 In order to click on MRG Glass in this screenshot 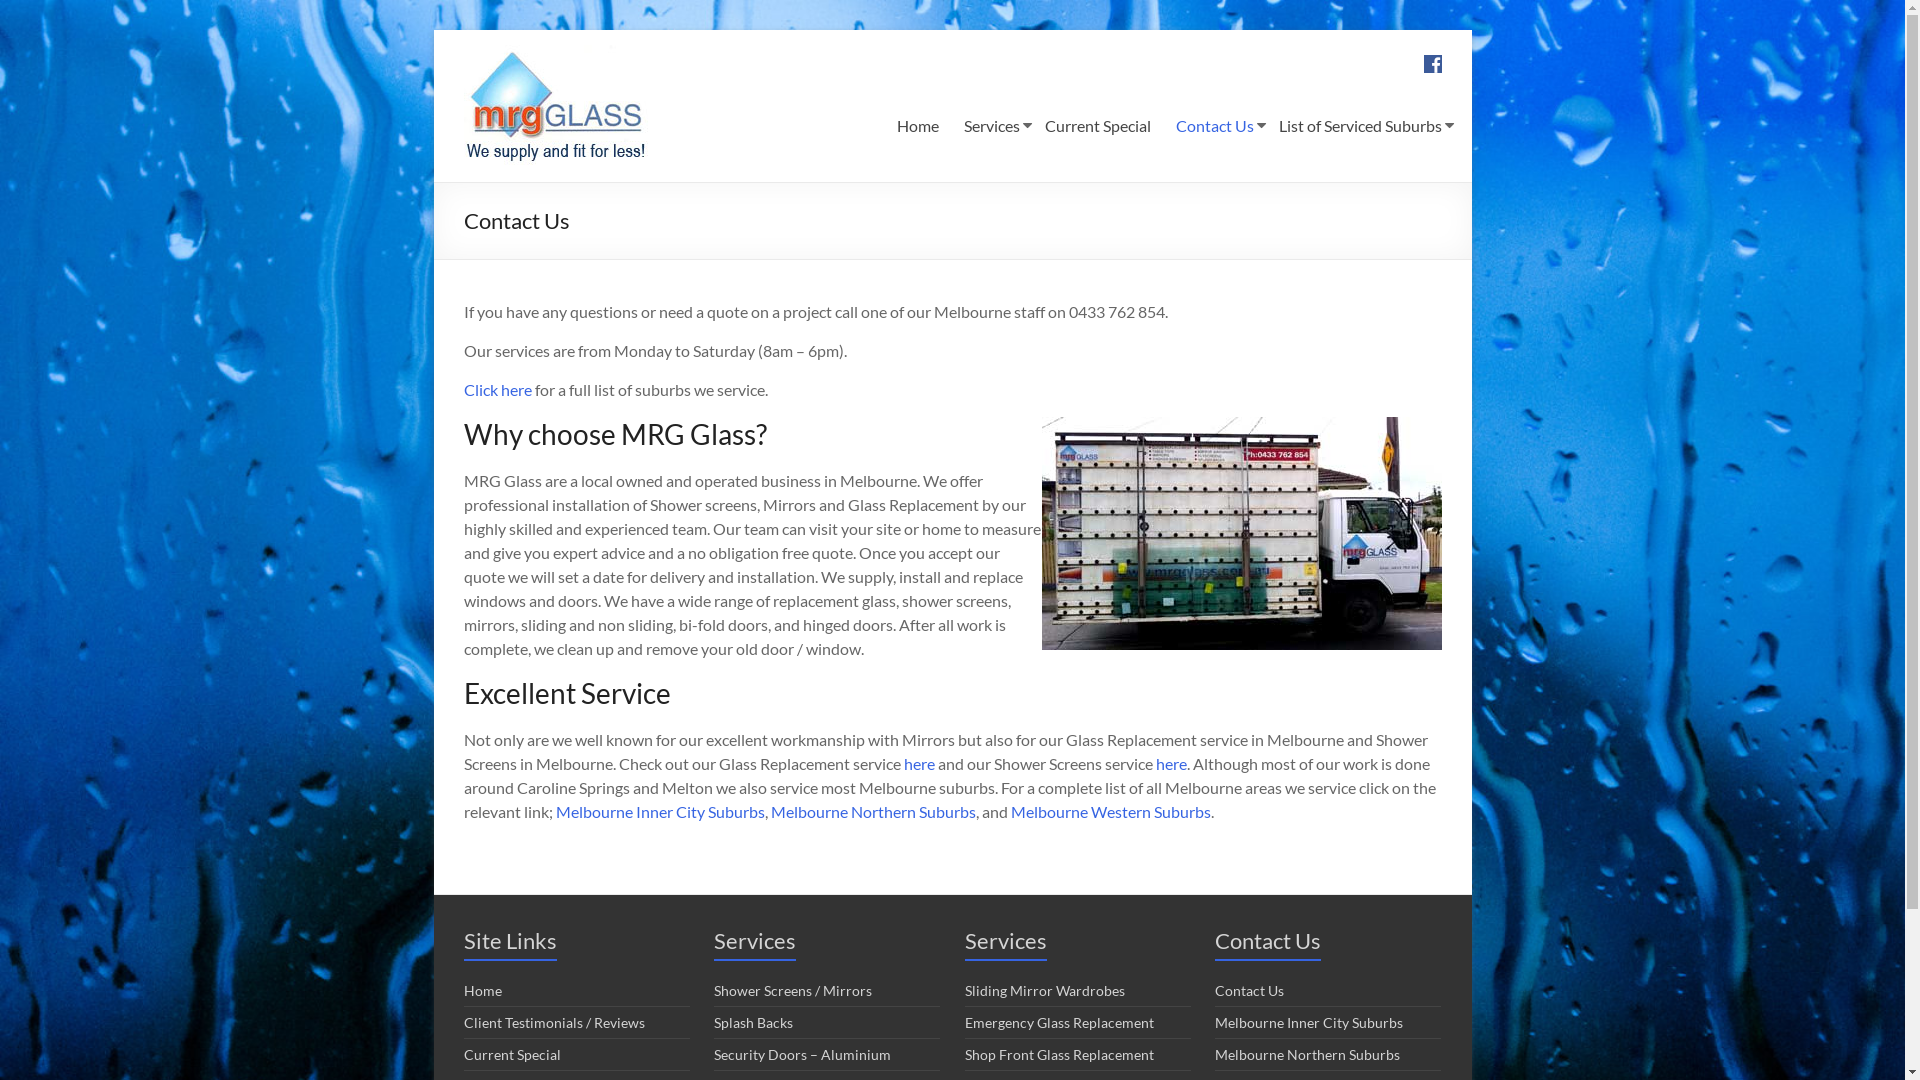, I will do `click(504, 91)`.